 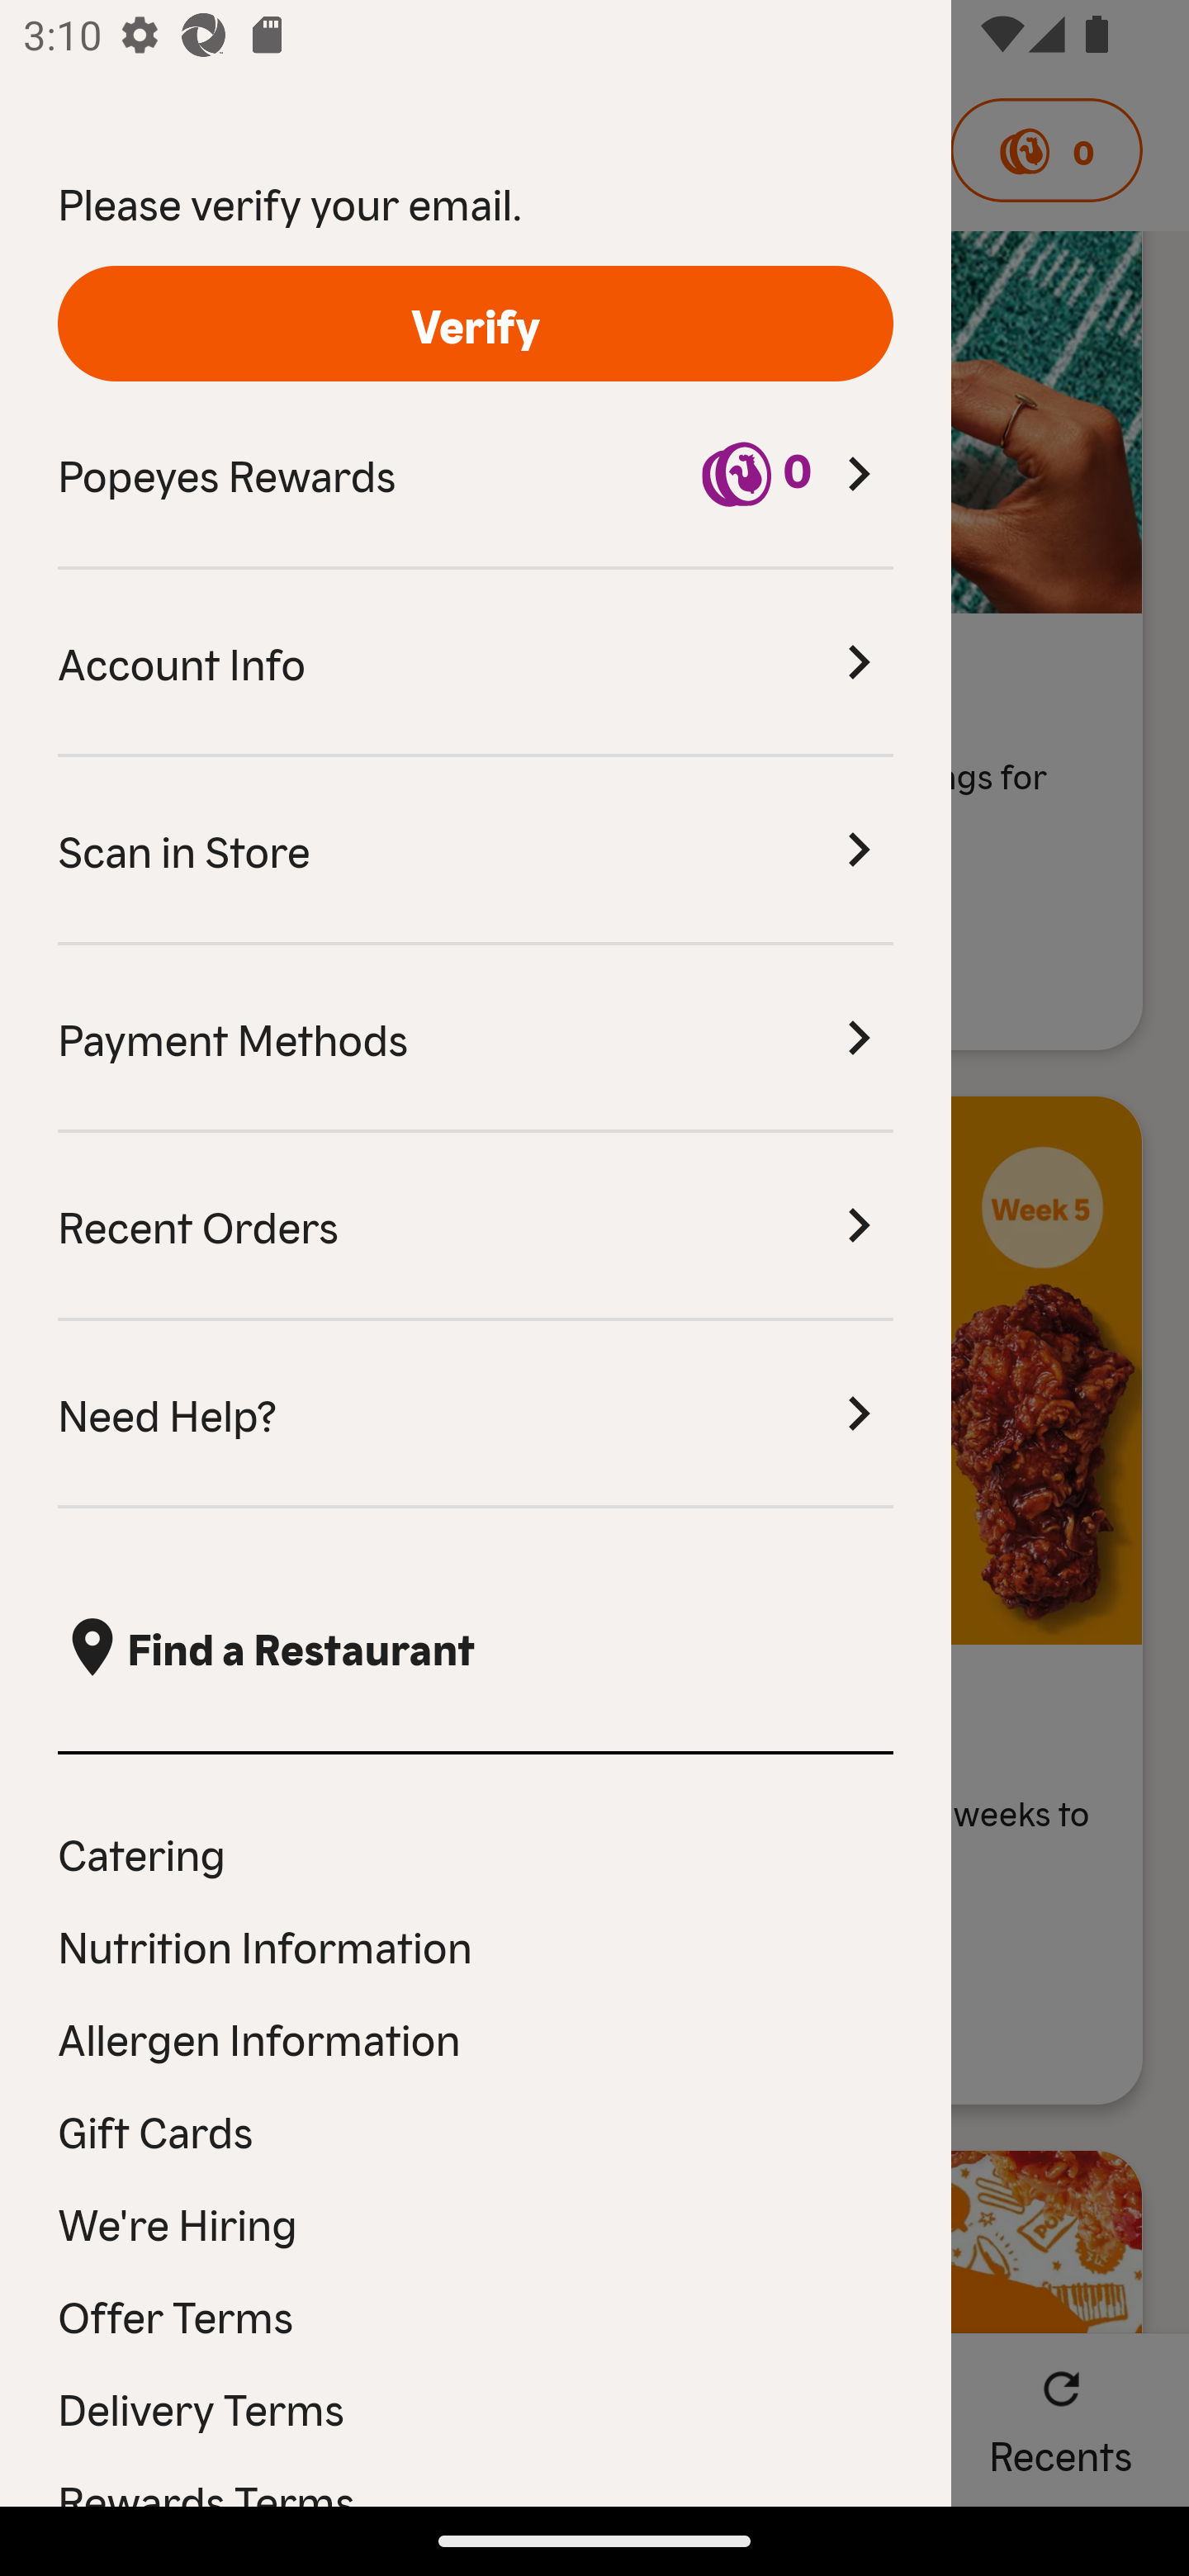 I want to click on Verify, so click(x=476, y=323).